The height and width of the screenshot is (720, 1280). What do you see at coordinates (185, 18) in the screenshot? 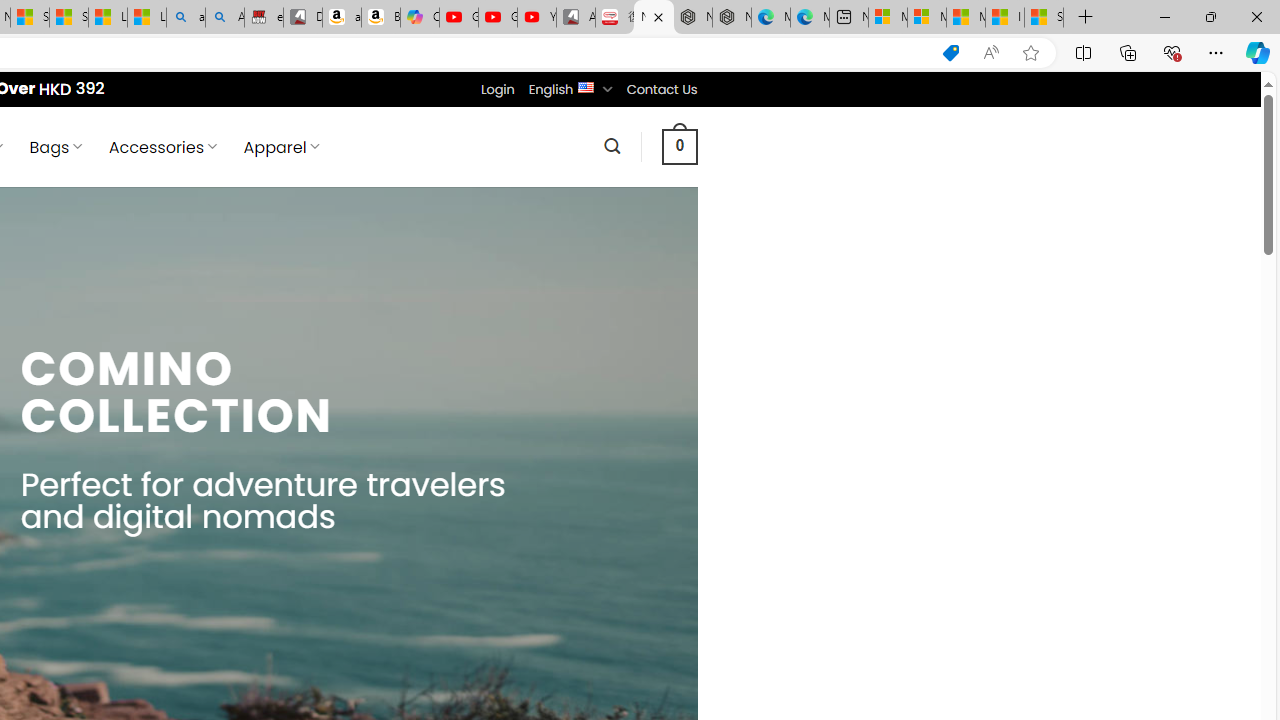
I see `amazon - Search` at bounding box center [185, 18].